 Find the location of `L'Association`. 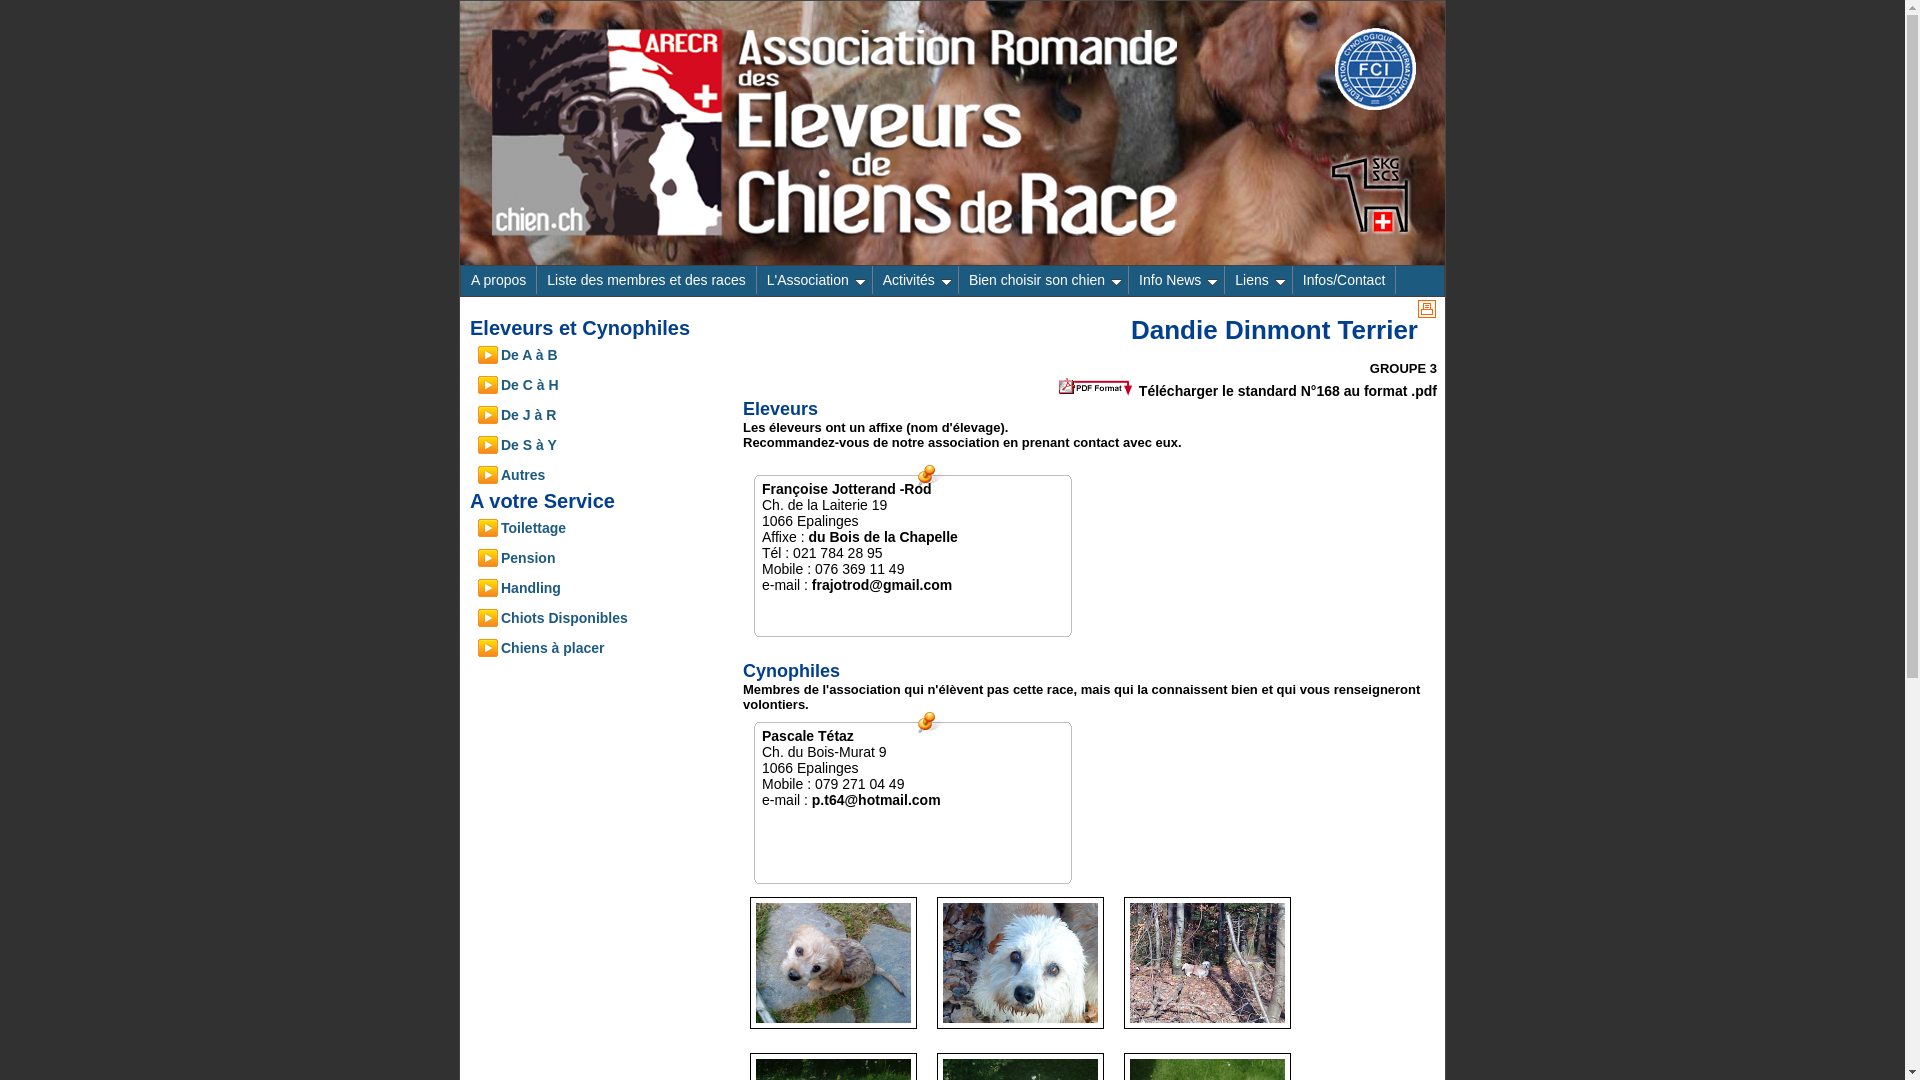

L'Association is located at coordinates (815, 280).